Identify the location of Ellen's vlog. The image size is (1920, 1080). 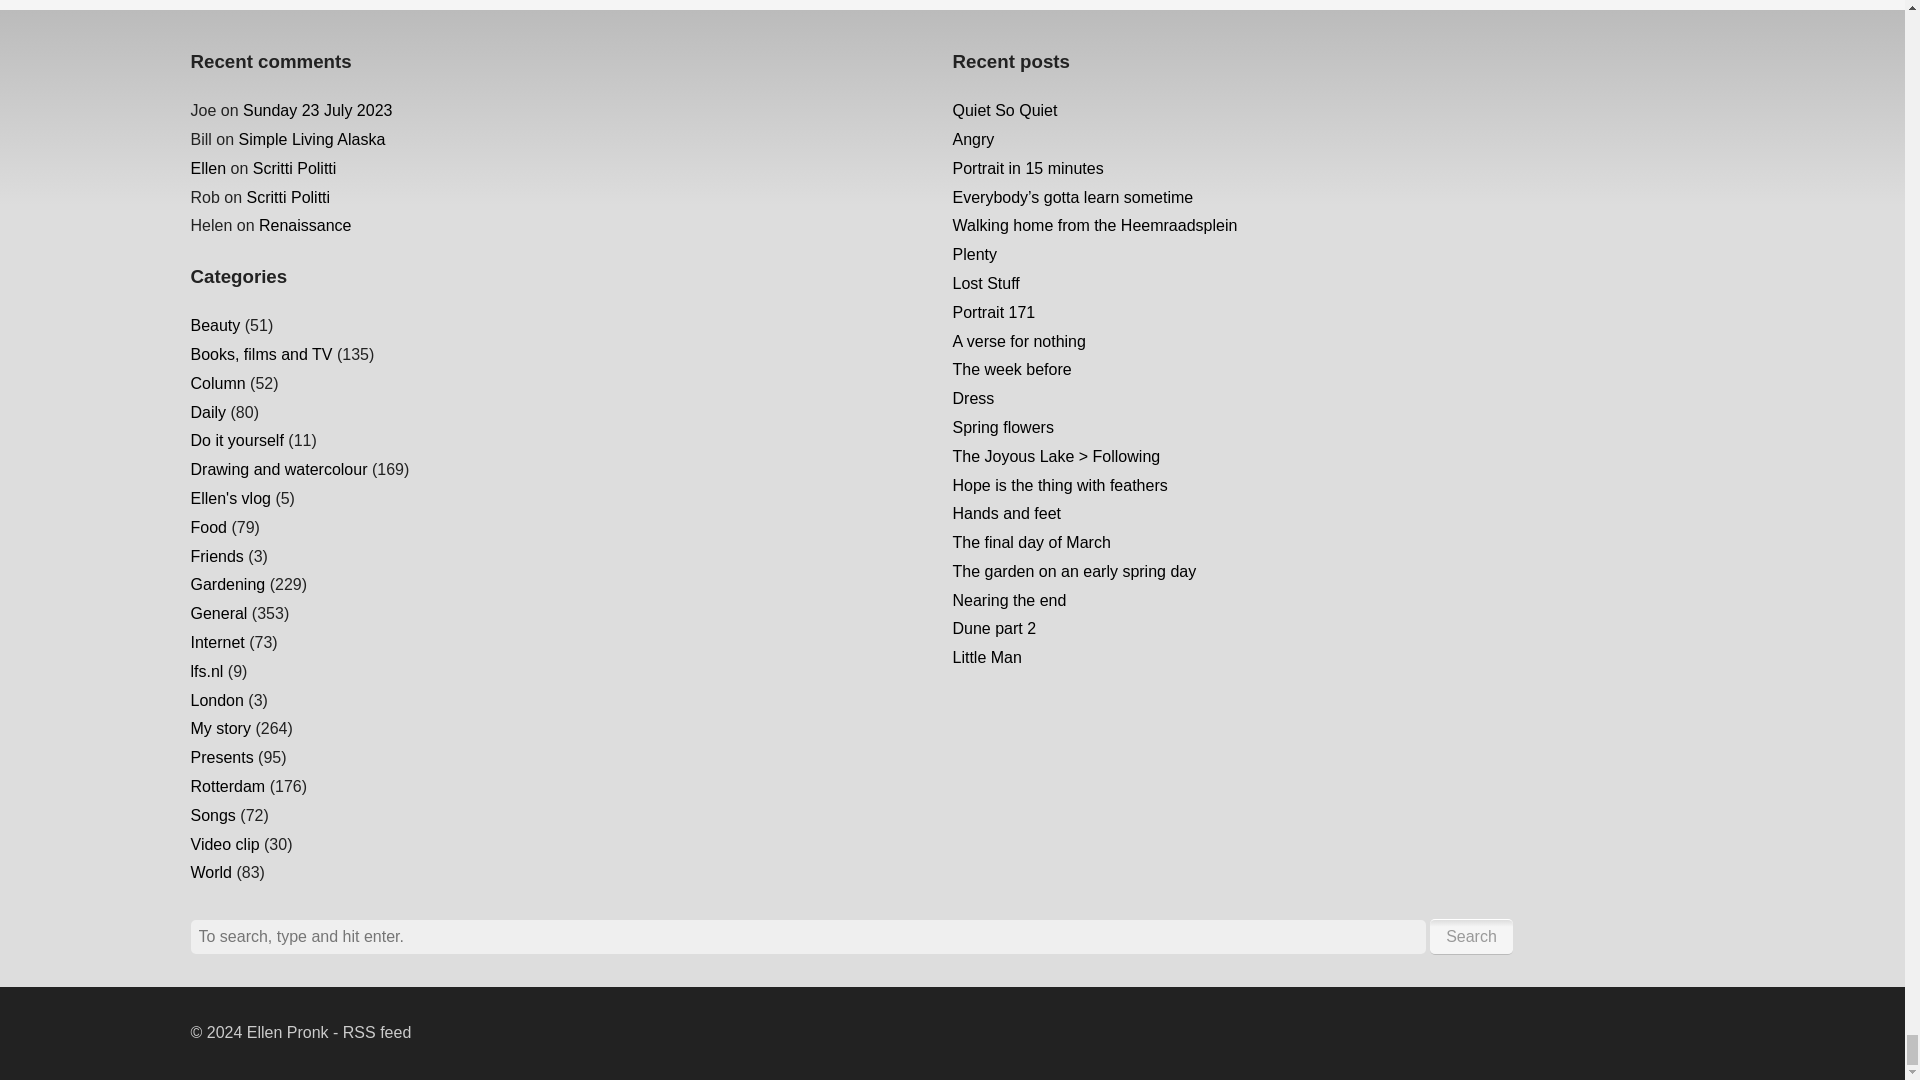
(230, 498).